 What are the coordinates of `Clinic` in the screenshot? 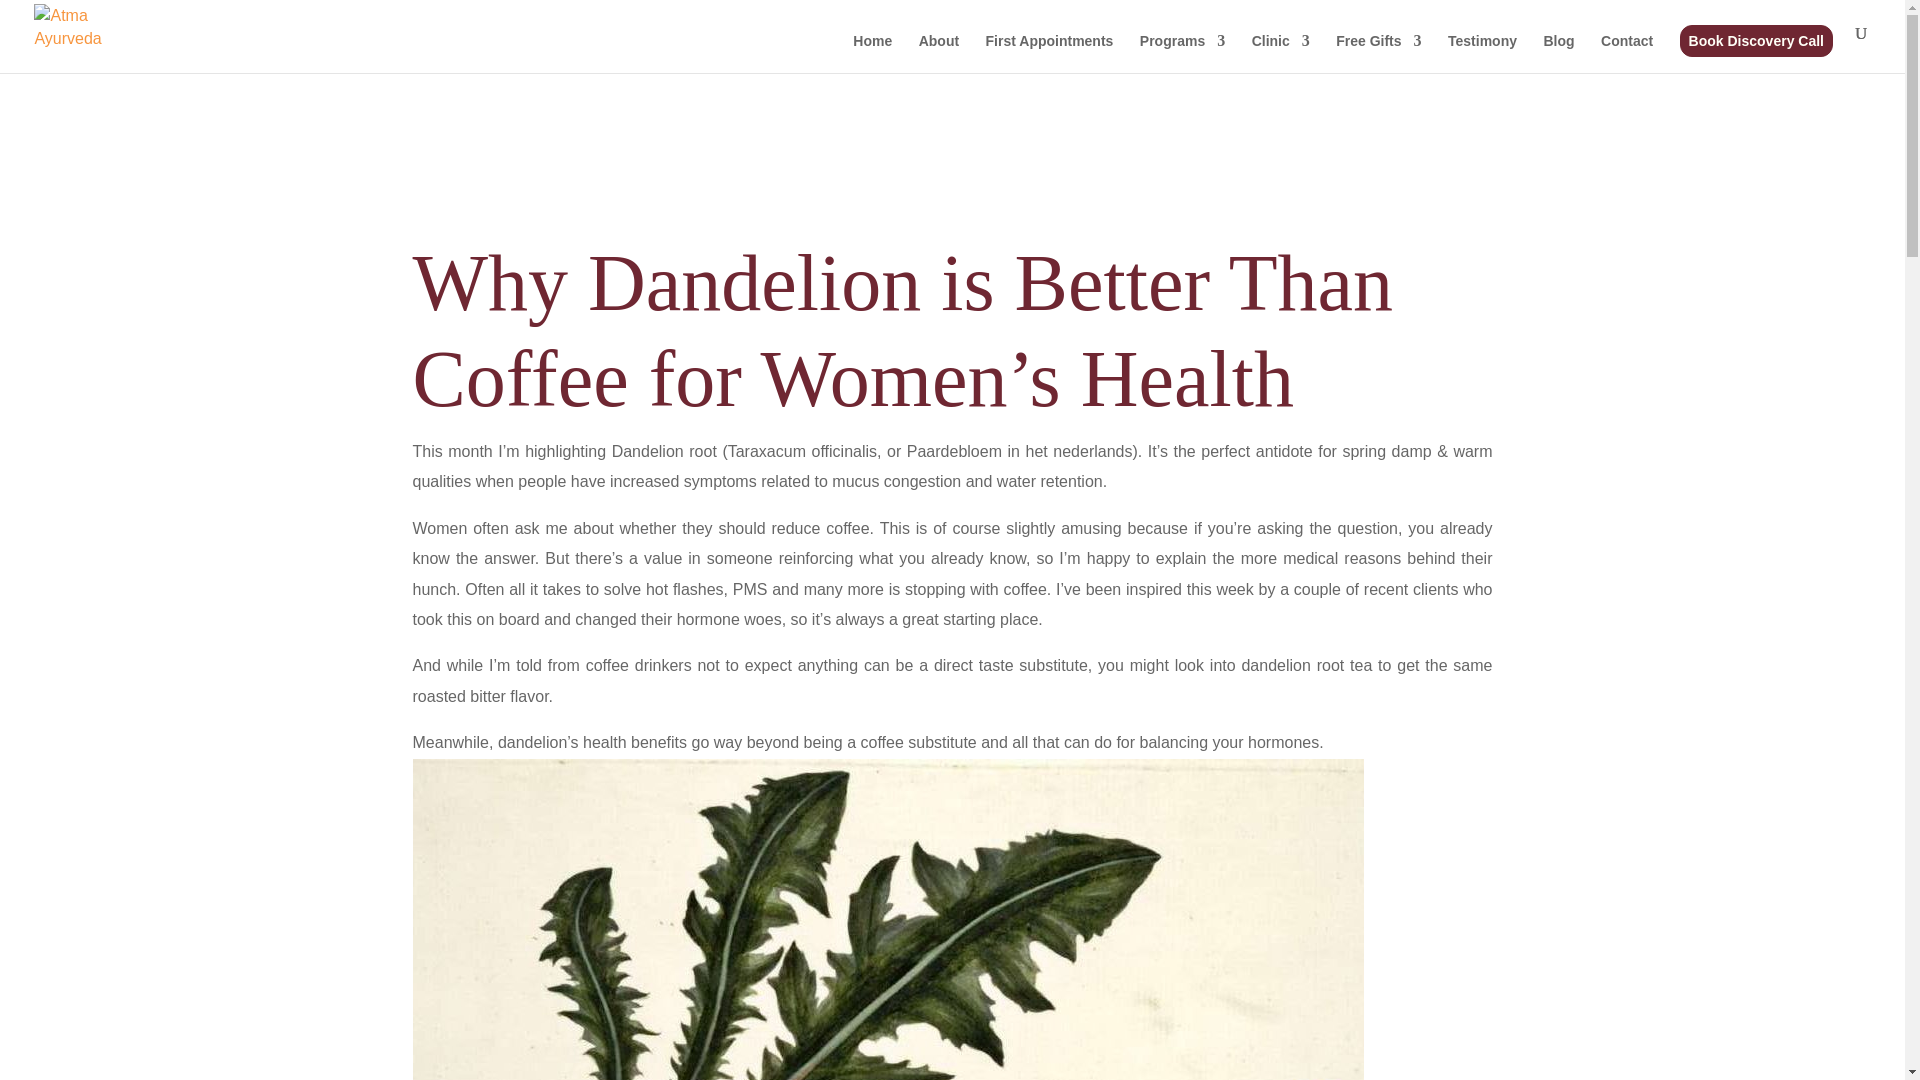 It's located at (1280, 53).